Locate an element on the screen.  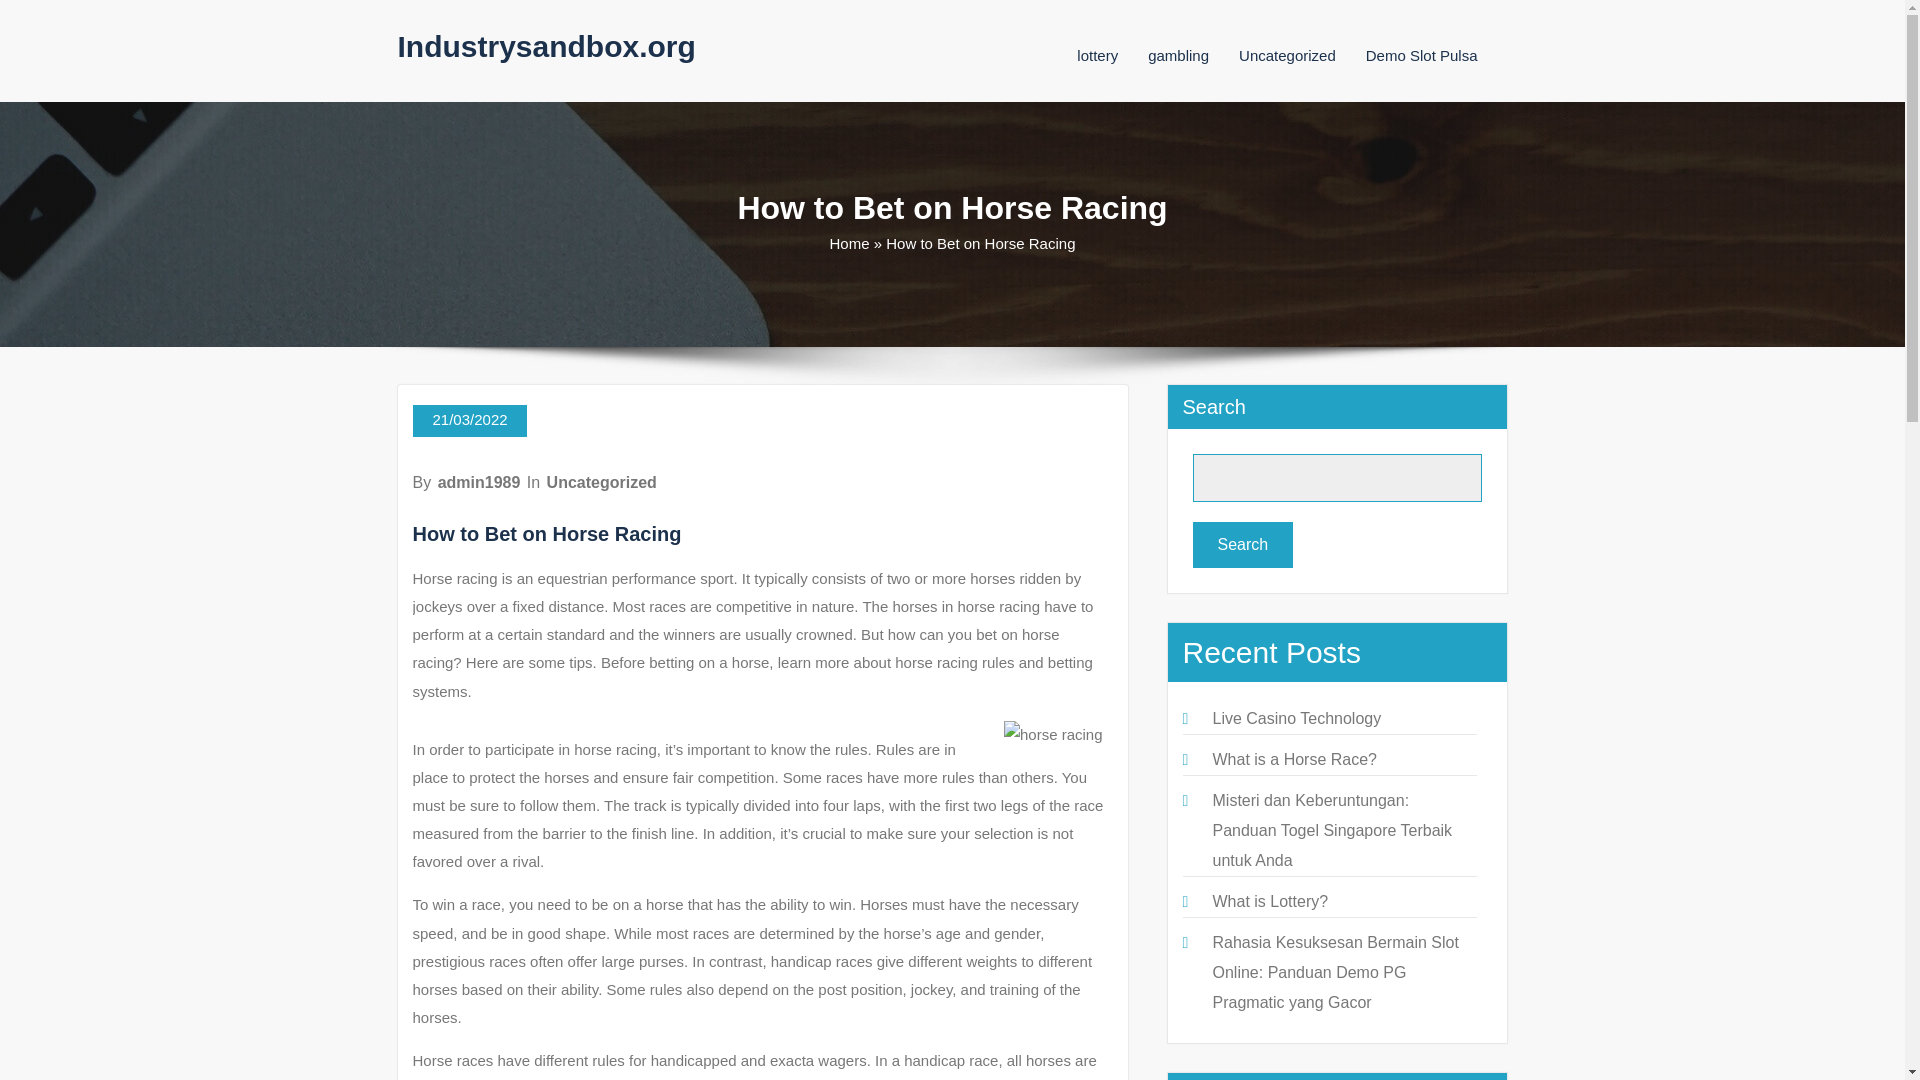
Uncategorized is located at coordinates (602, 482).